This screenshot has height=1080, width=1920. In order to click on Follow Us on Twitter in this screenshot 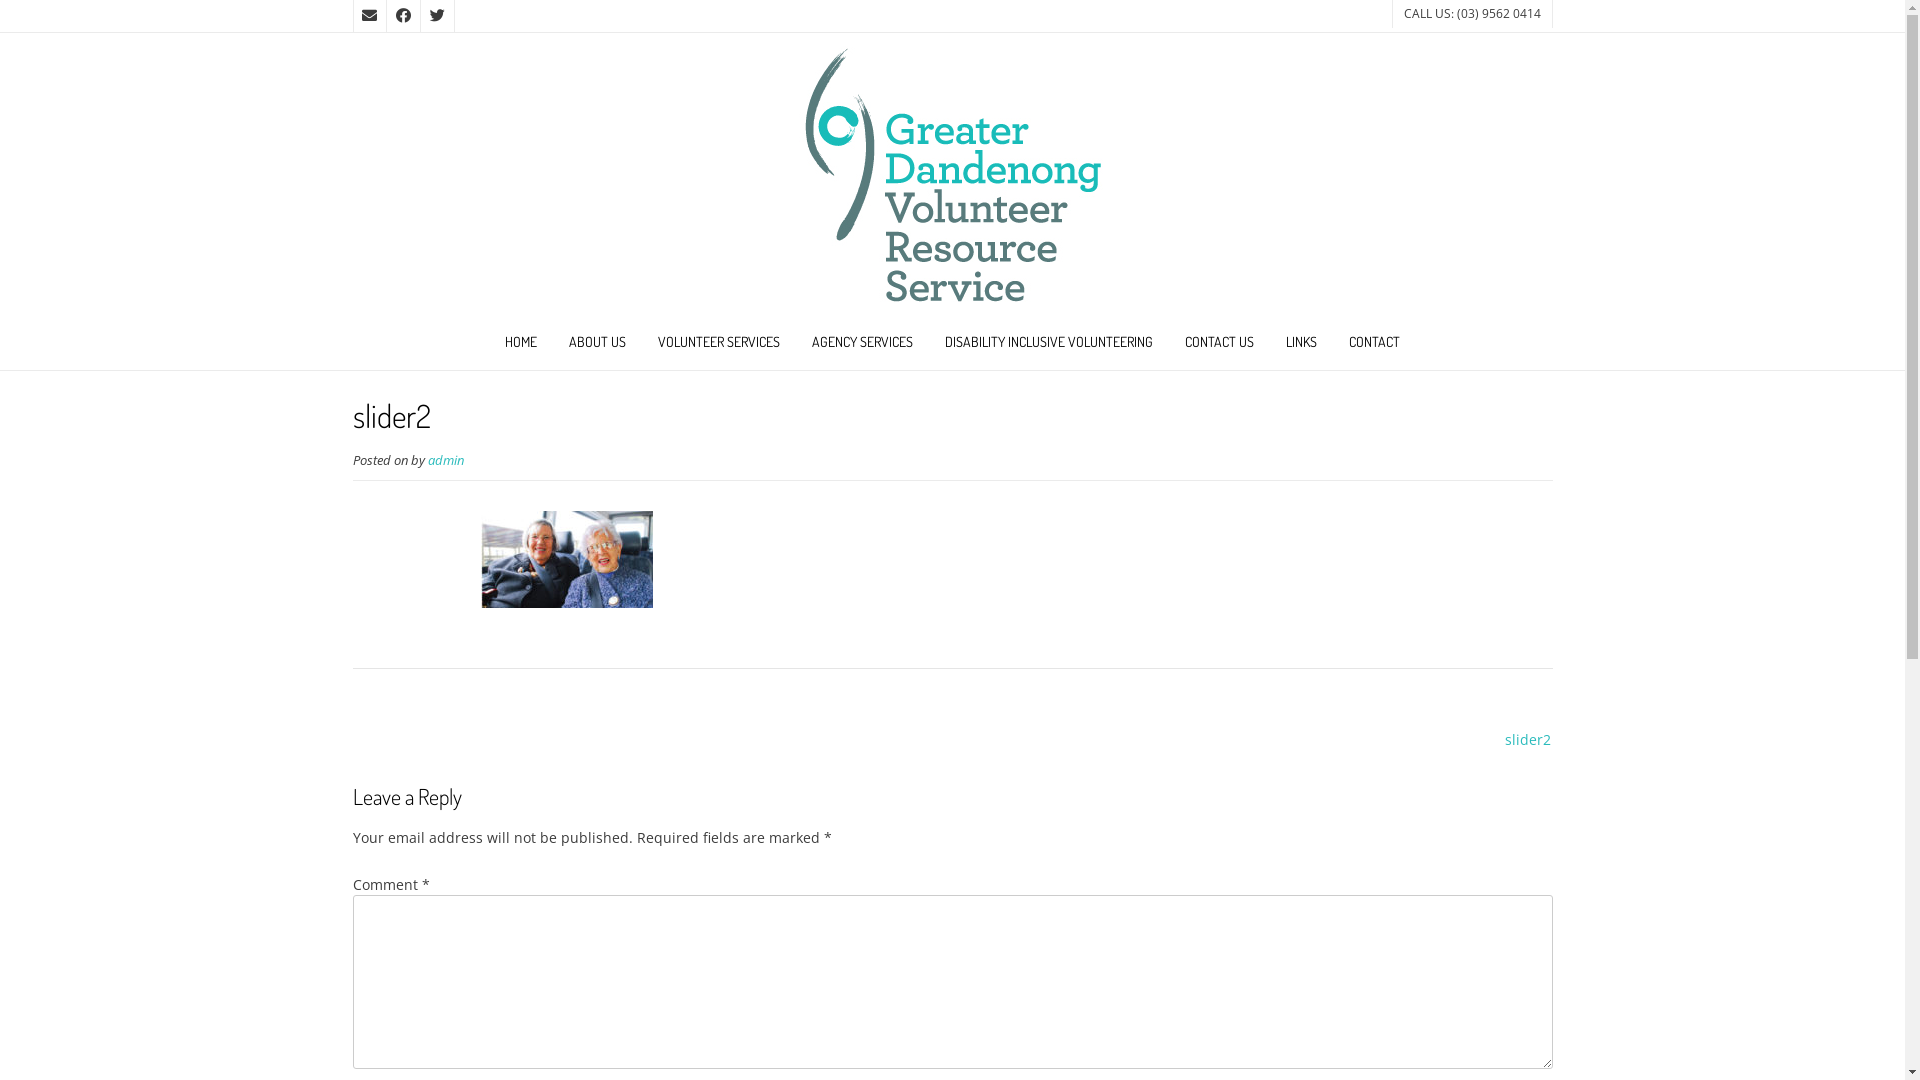, I will do `click(437, 16)`.